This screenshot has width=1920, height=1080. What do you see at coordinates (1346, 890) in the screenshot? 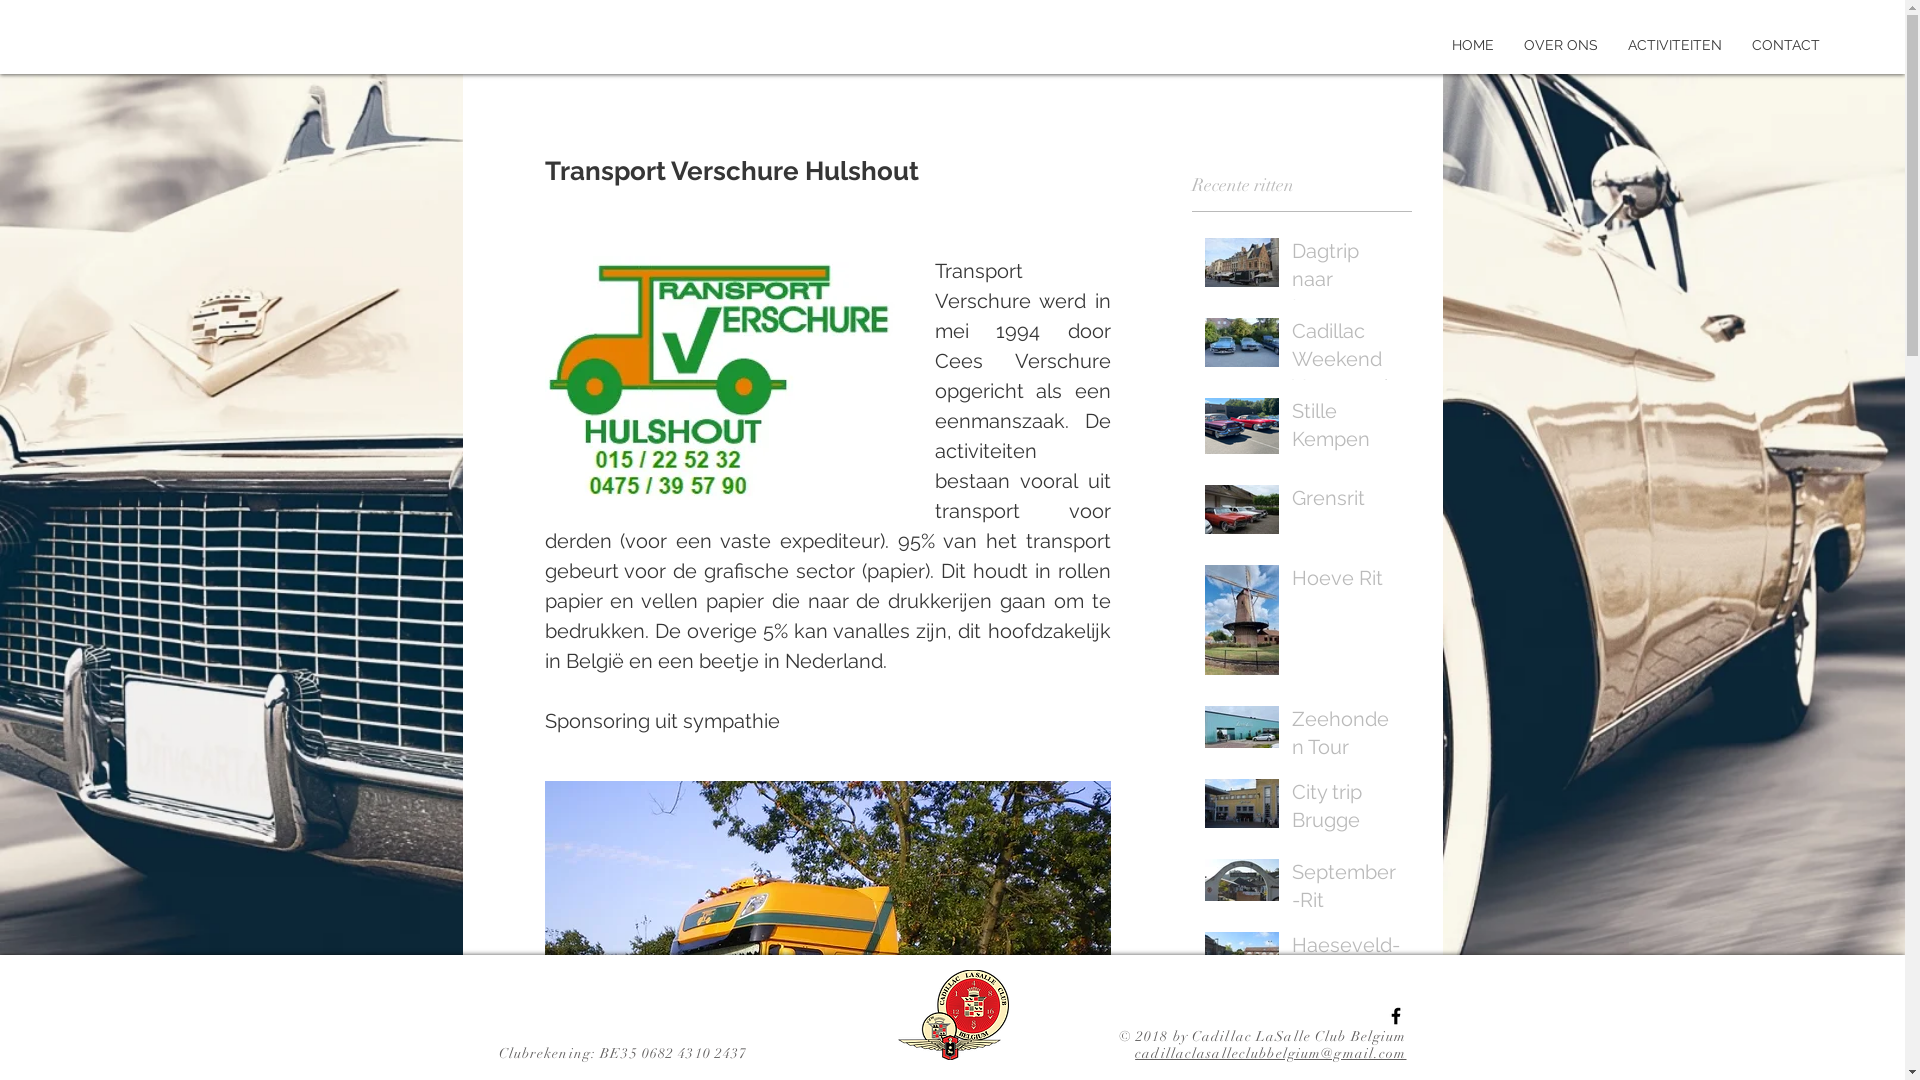
I see `September-Rit` at bounding box center [1346, 890].